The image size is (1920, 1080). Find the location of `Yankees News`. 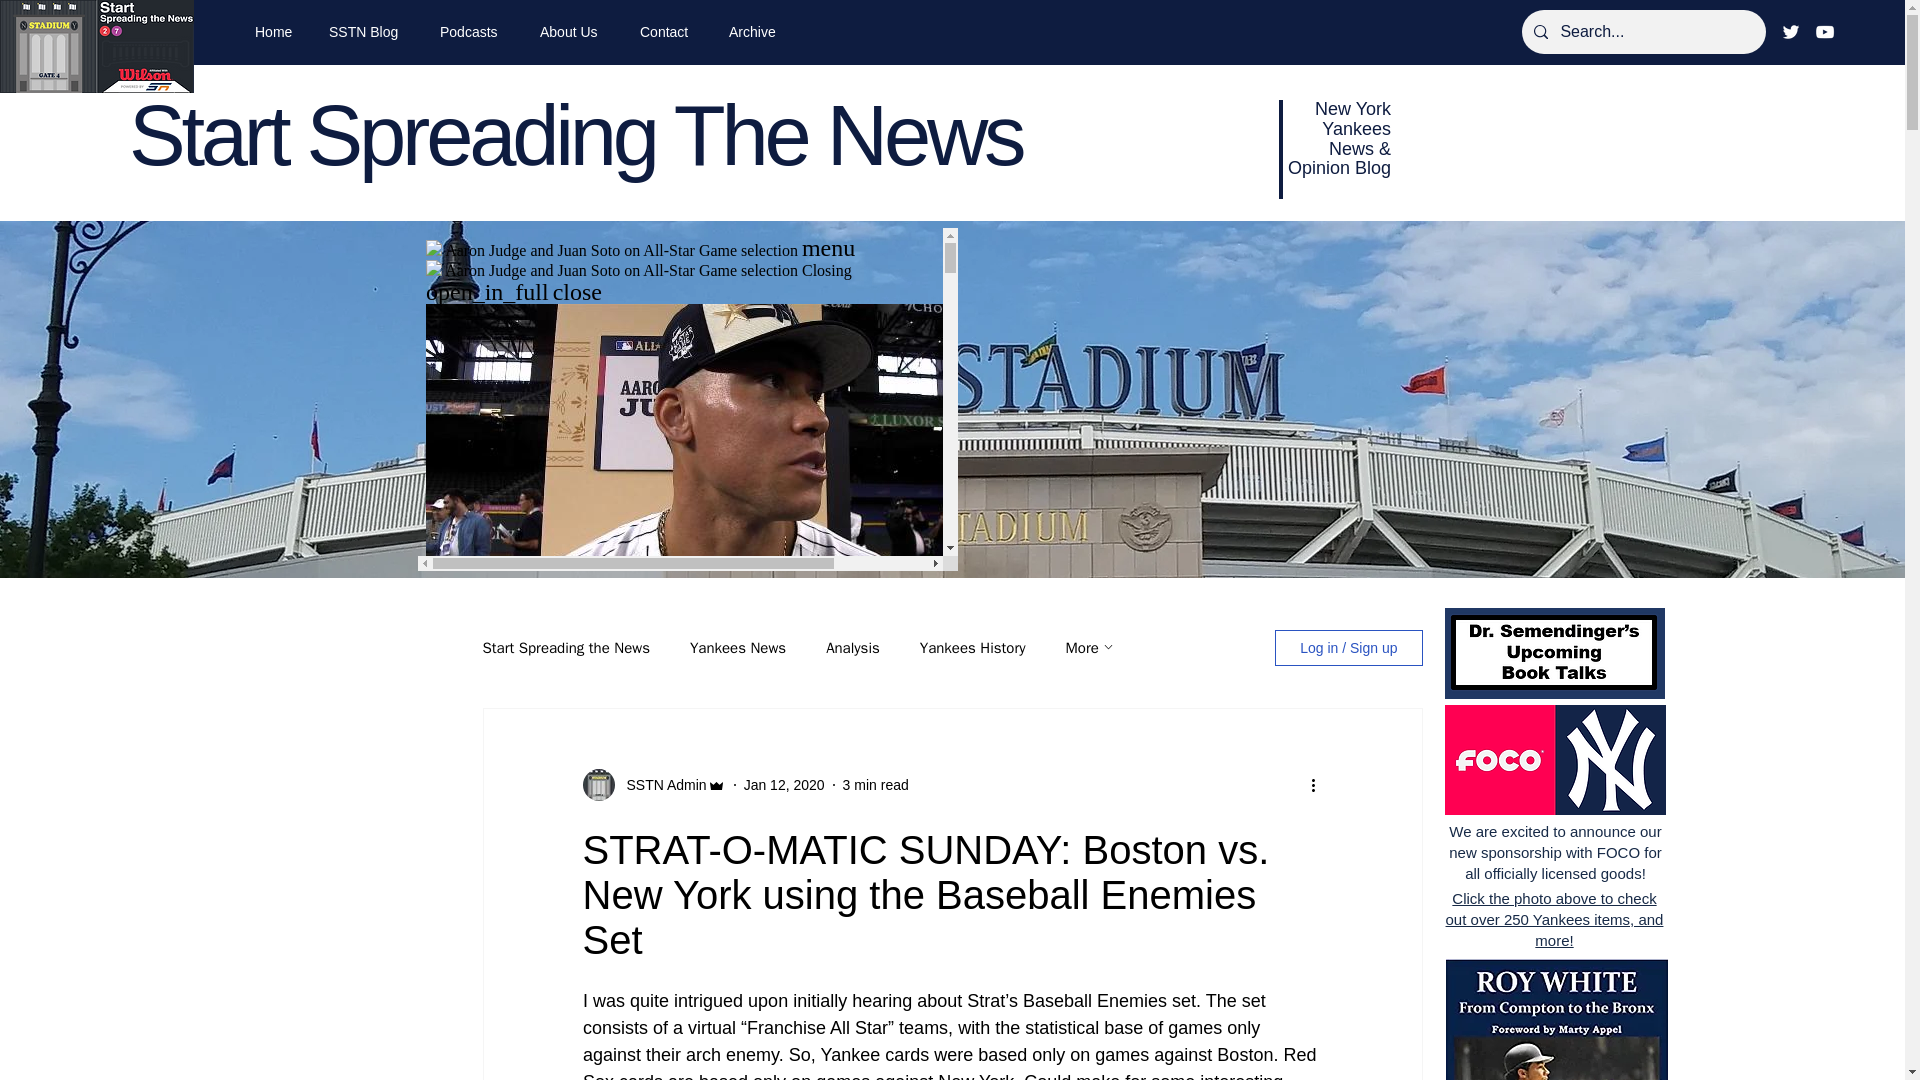

Yankees News is located at coordinates (737, 647).